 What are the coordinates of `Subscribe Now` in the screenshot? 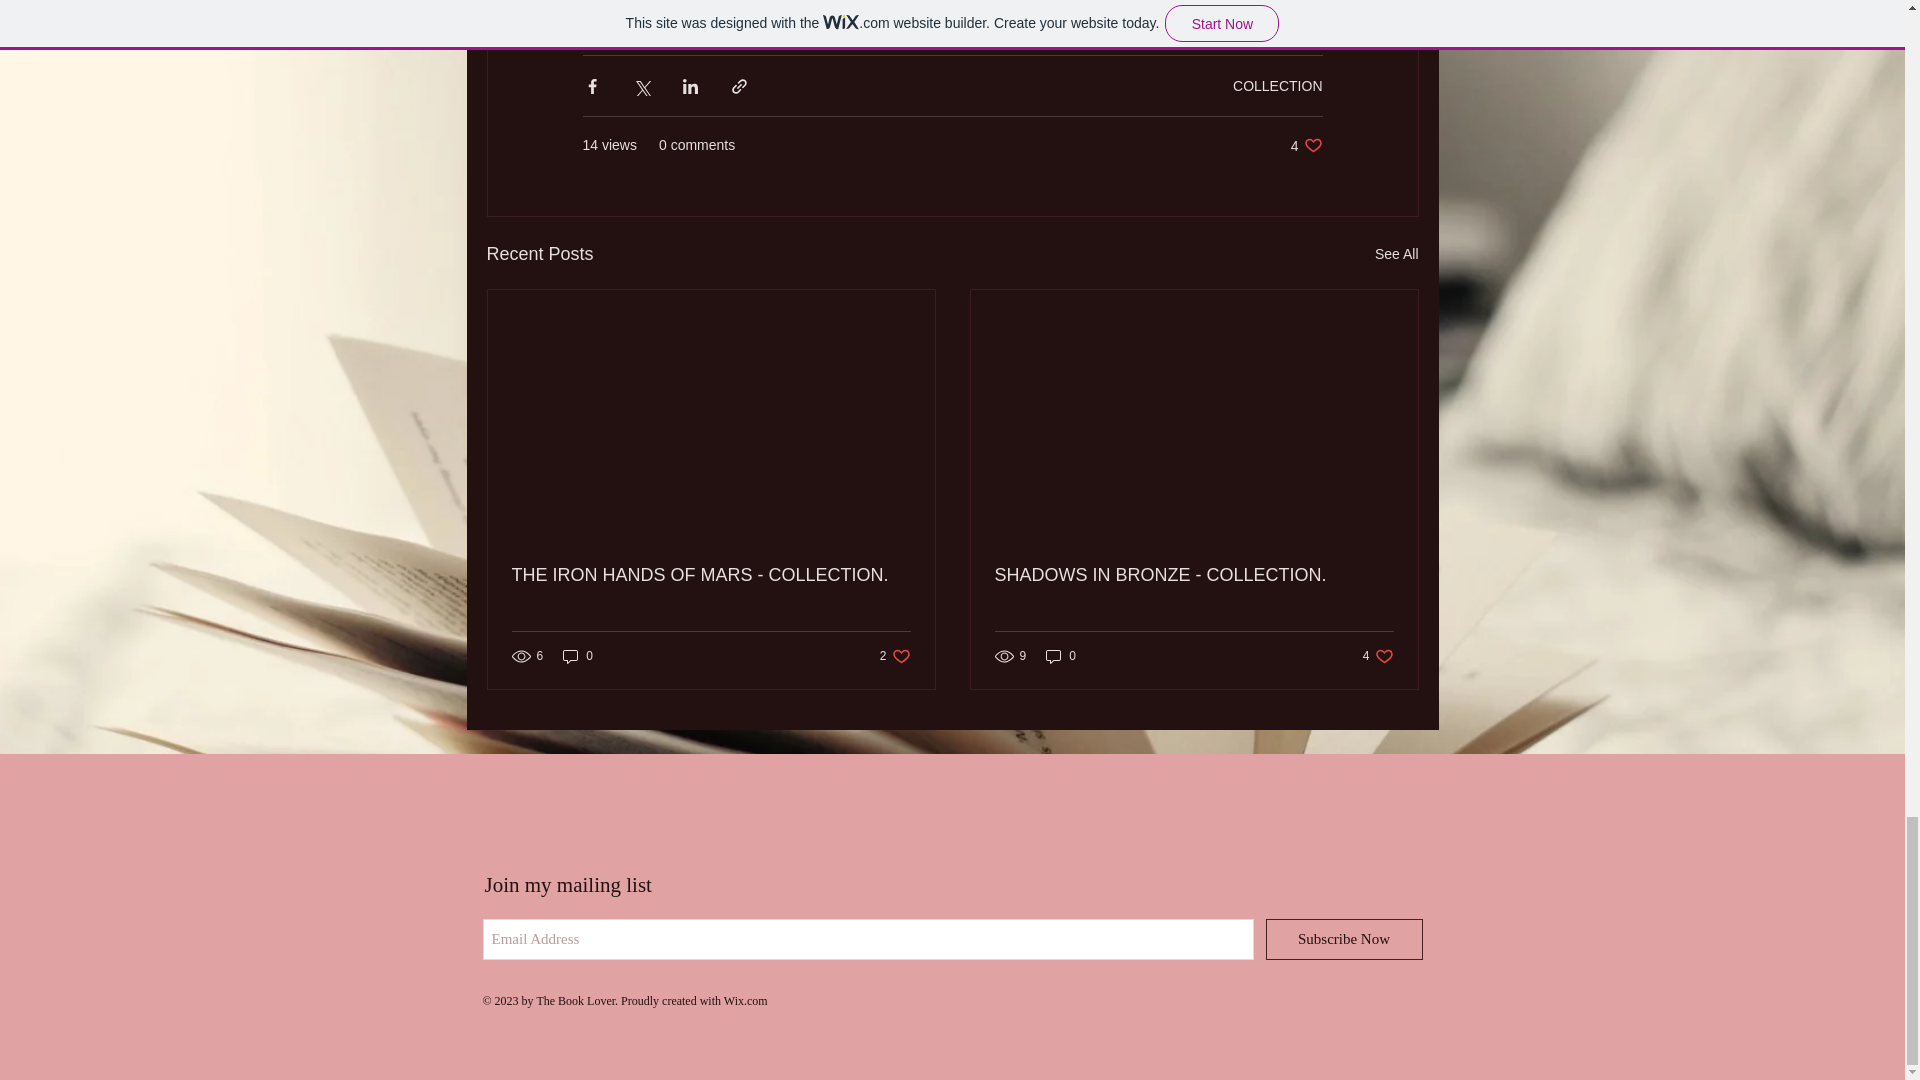 It's located at (1344, 940).